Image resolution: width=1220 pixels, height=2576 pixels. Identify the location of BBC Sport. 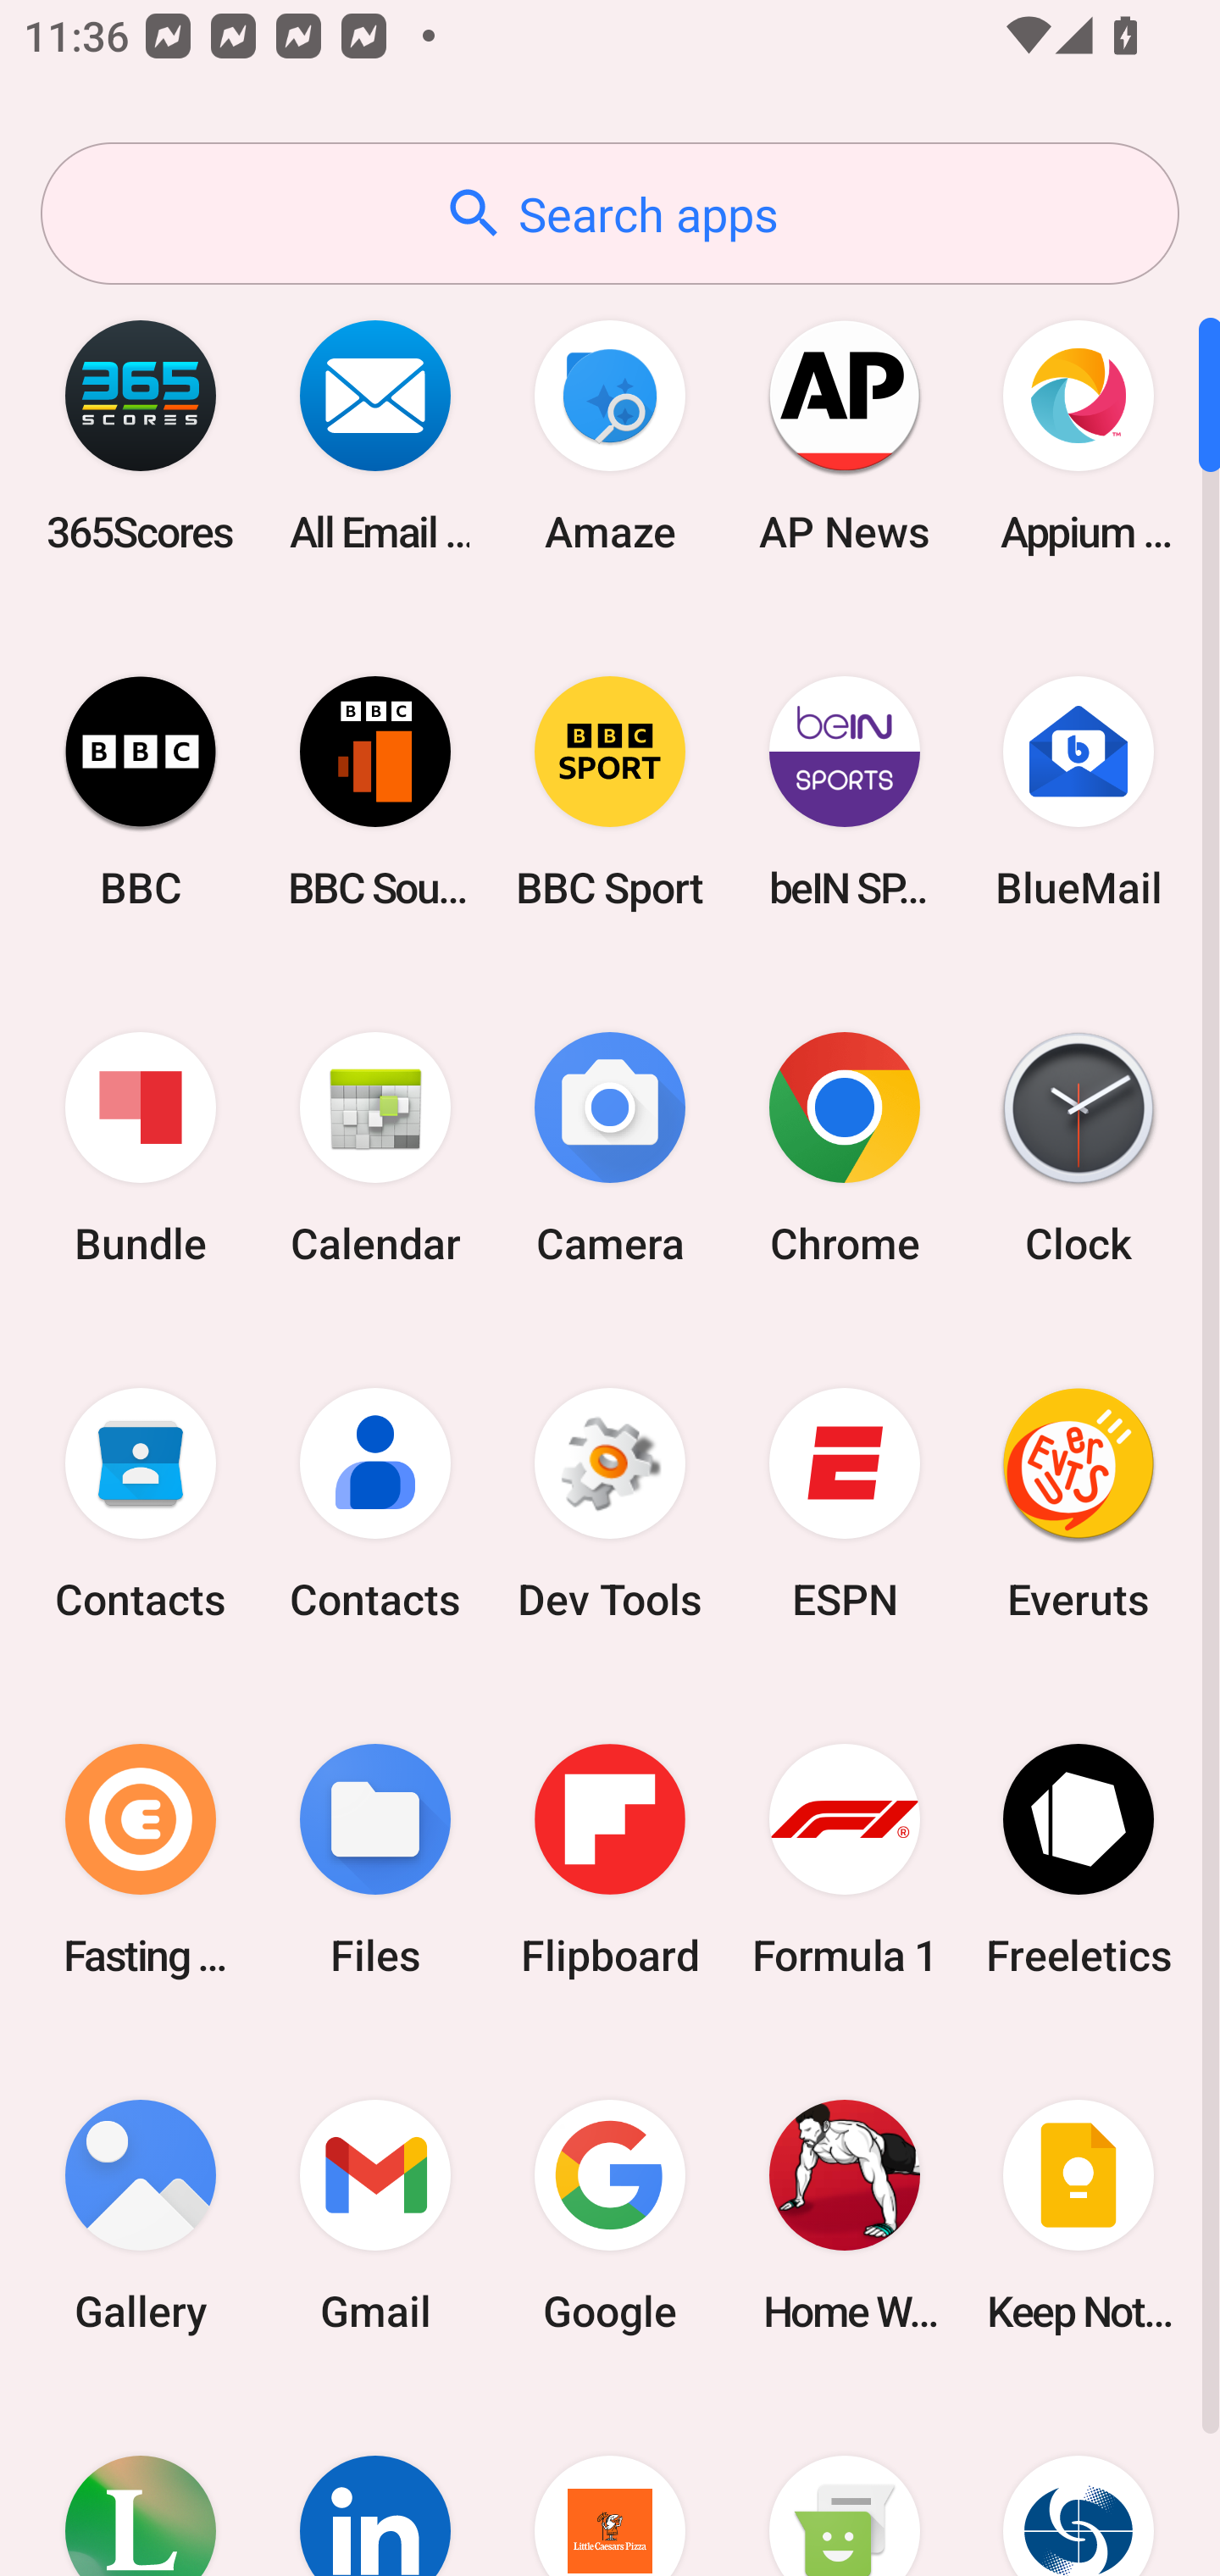
(610, 791).